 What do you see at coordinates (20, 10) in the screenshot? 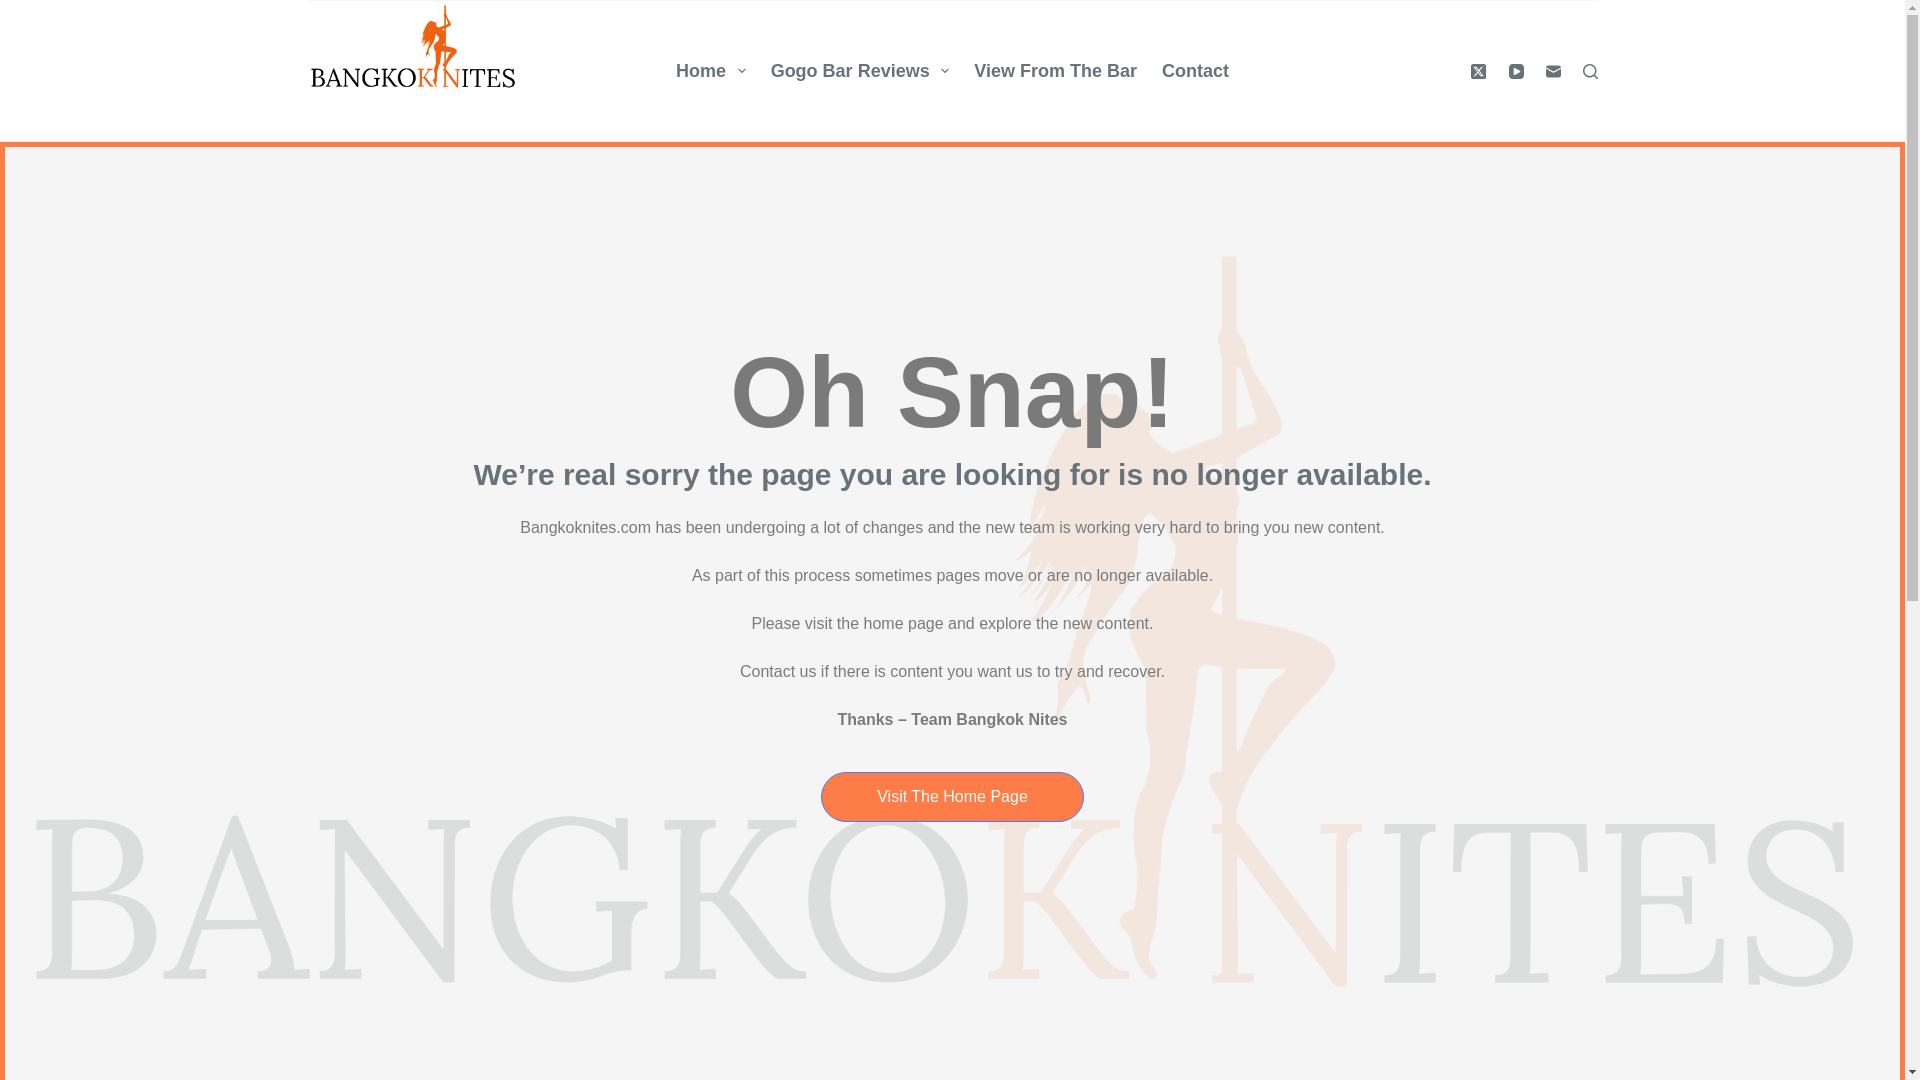
I see `Skip to content` at bounding box center [20, 10].